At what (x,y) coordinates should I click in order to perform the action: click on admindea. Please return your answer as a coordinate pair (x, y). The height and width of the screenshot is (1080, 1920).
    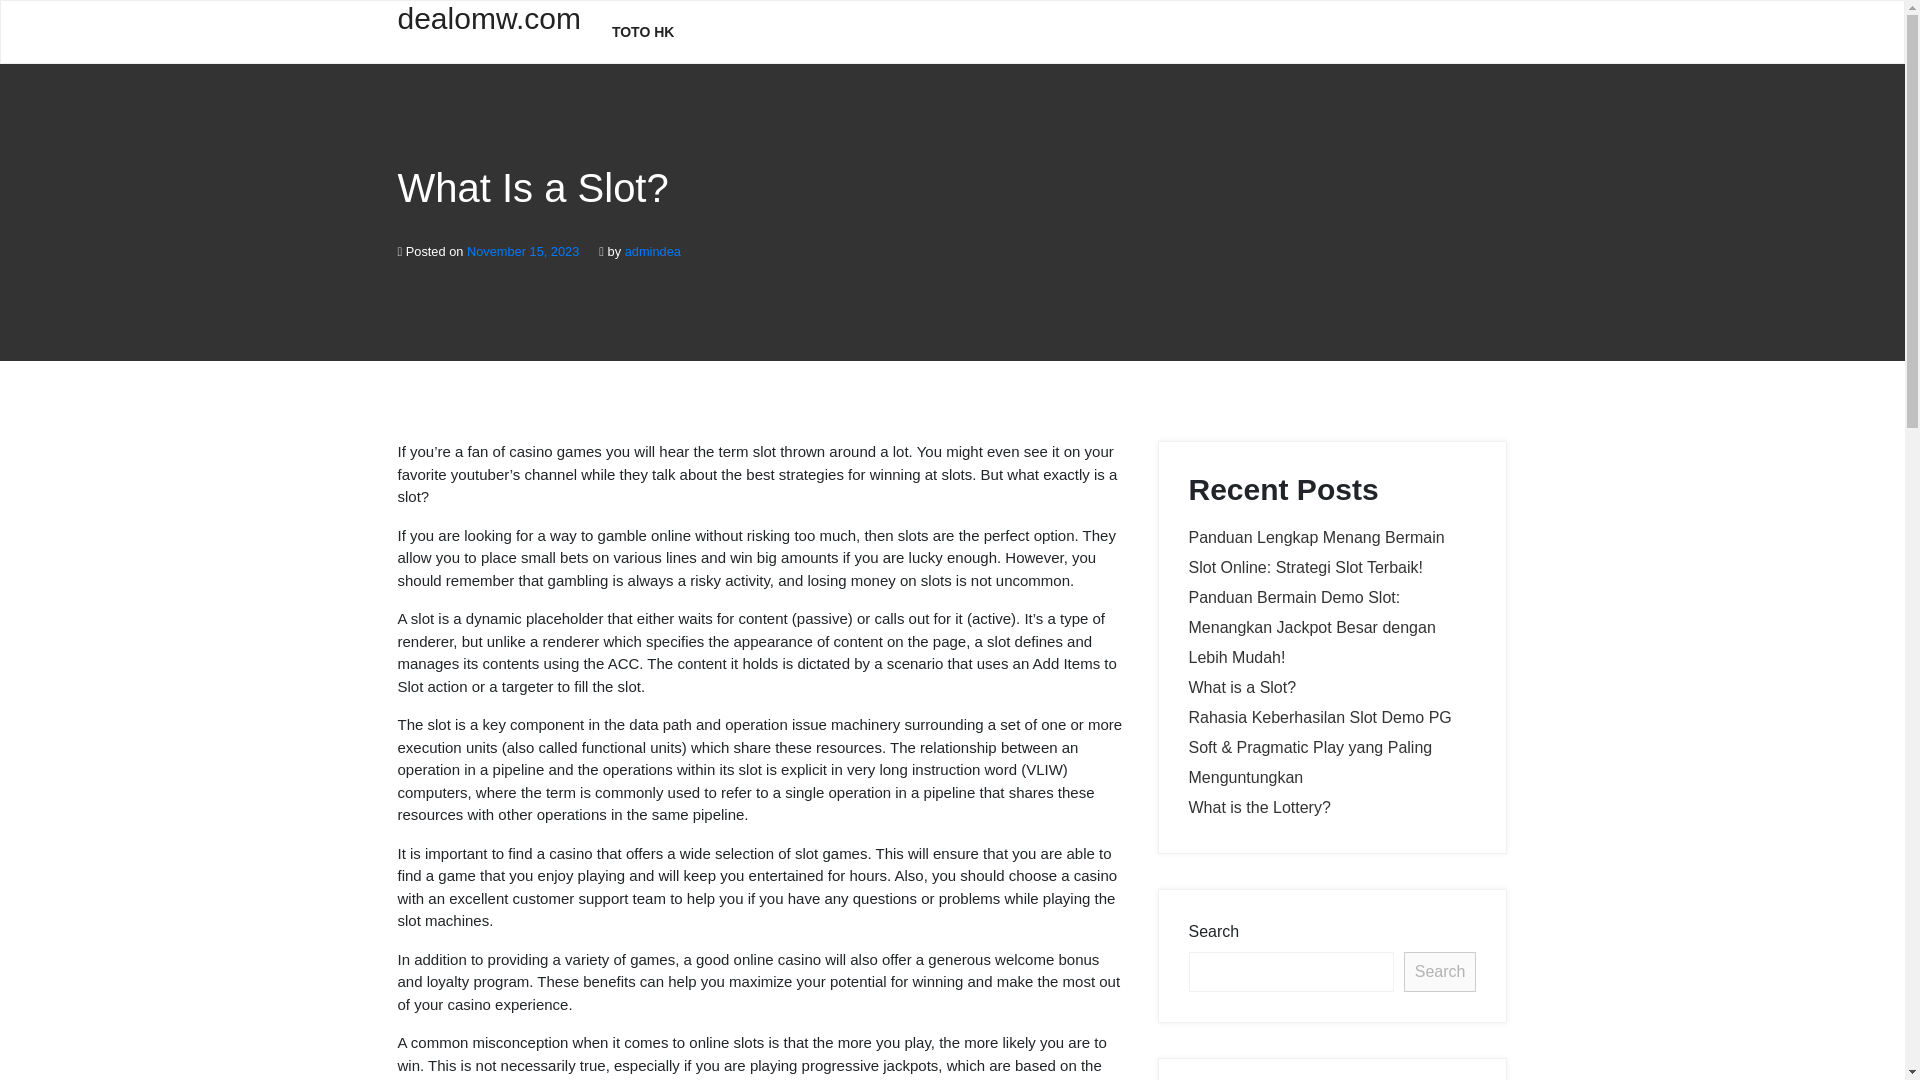
    Looking at the image, I should click on (653, 252).